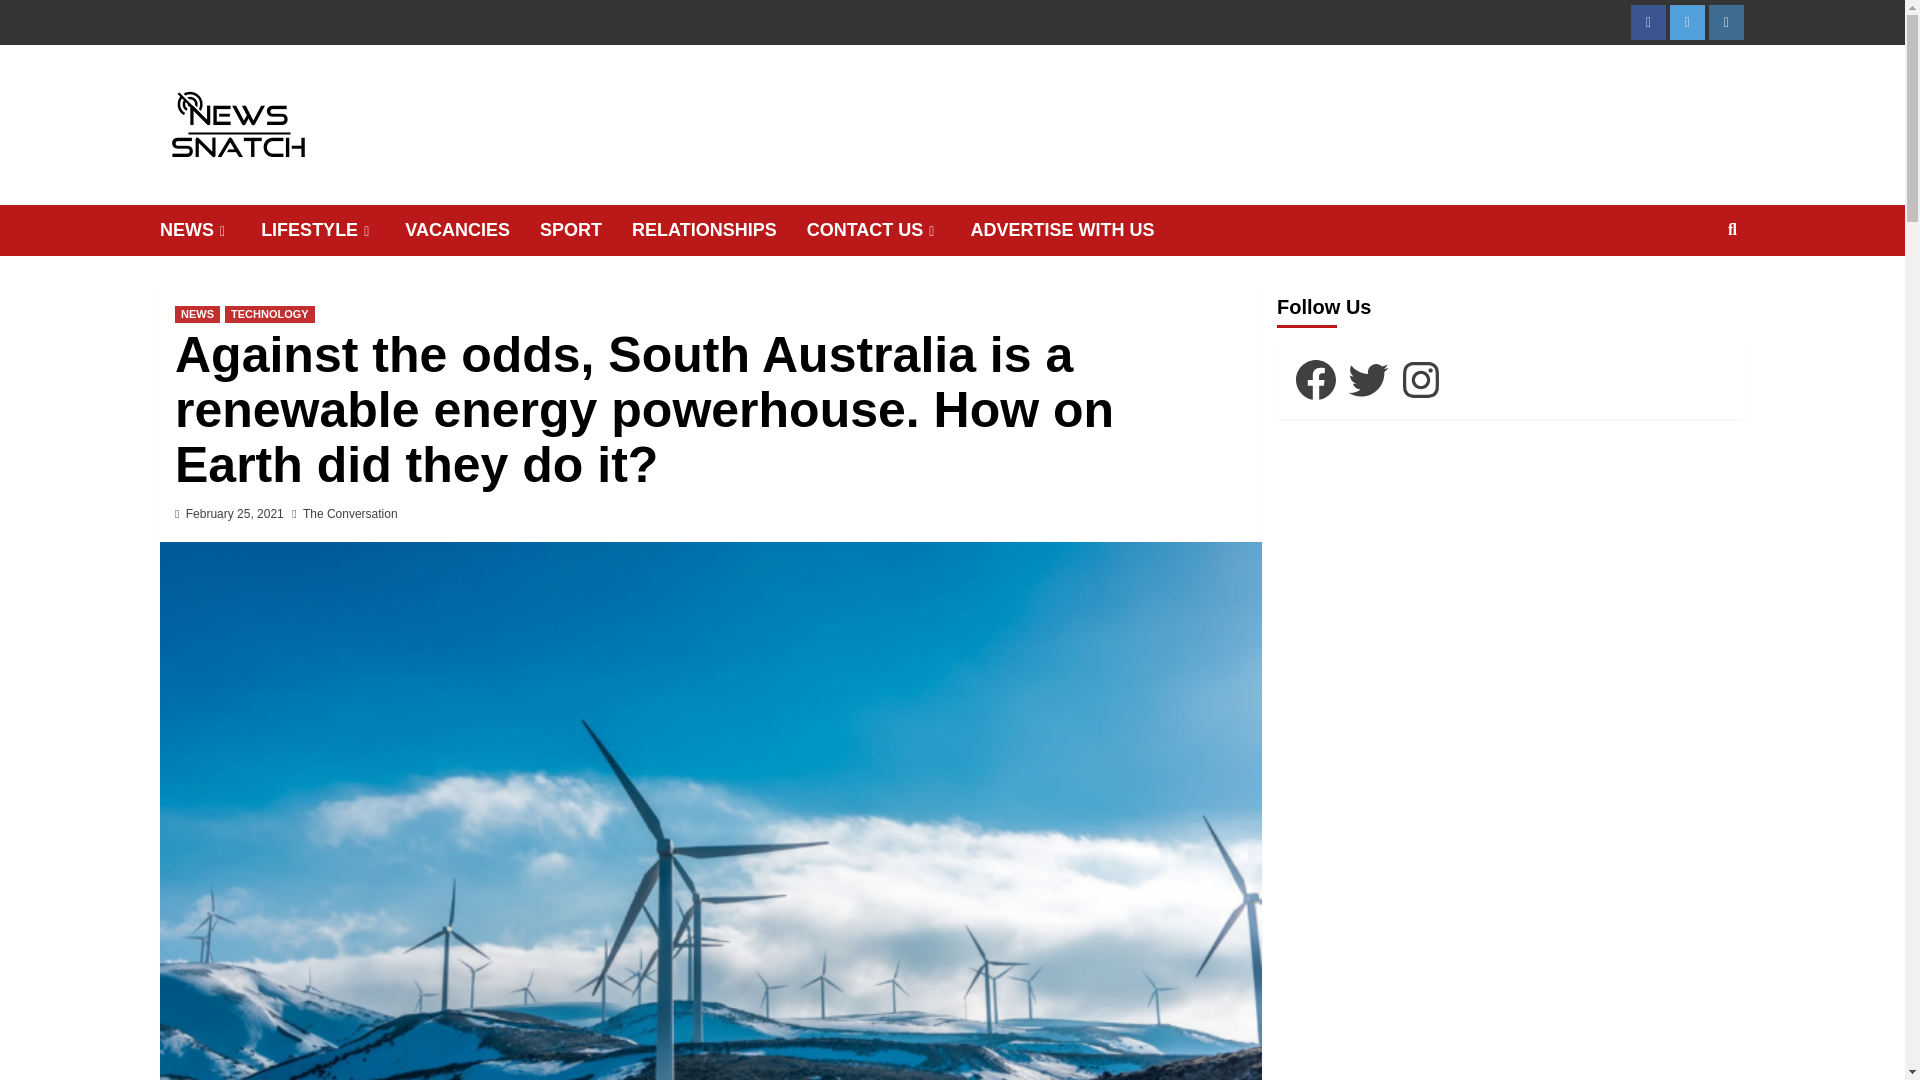 Image resolution: width=1920 pixels, height=1080 pixels. What do you see at coordinates (718, 230) in the screenshot?
I see `RELATIONSHIPS` at bounding box center [718, 230].